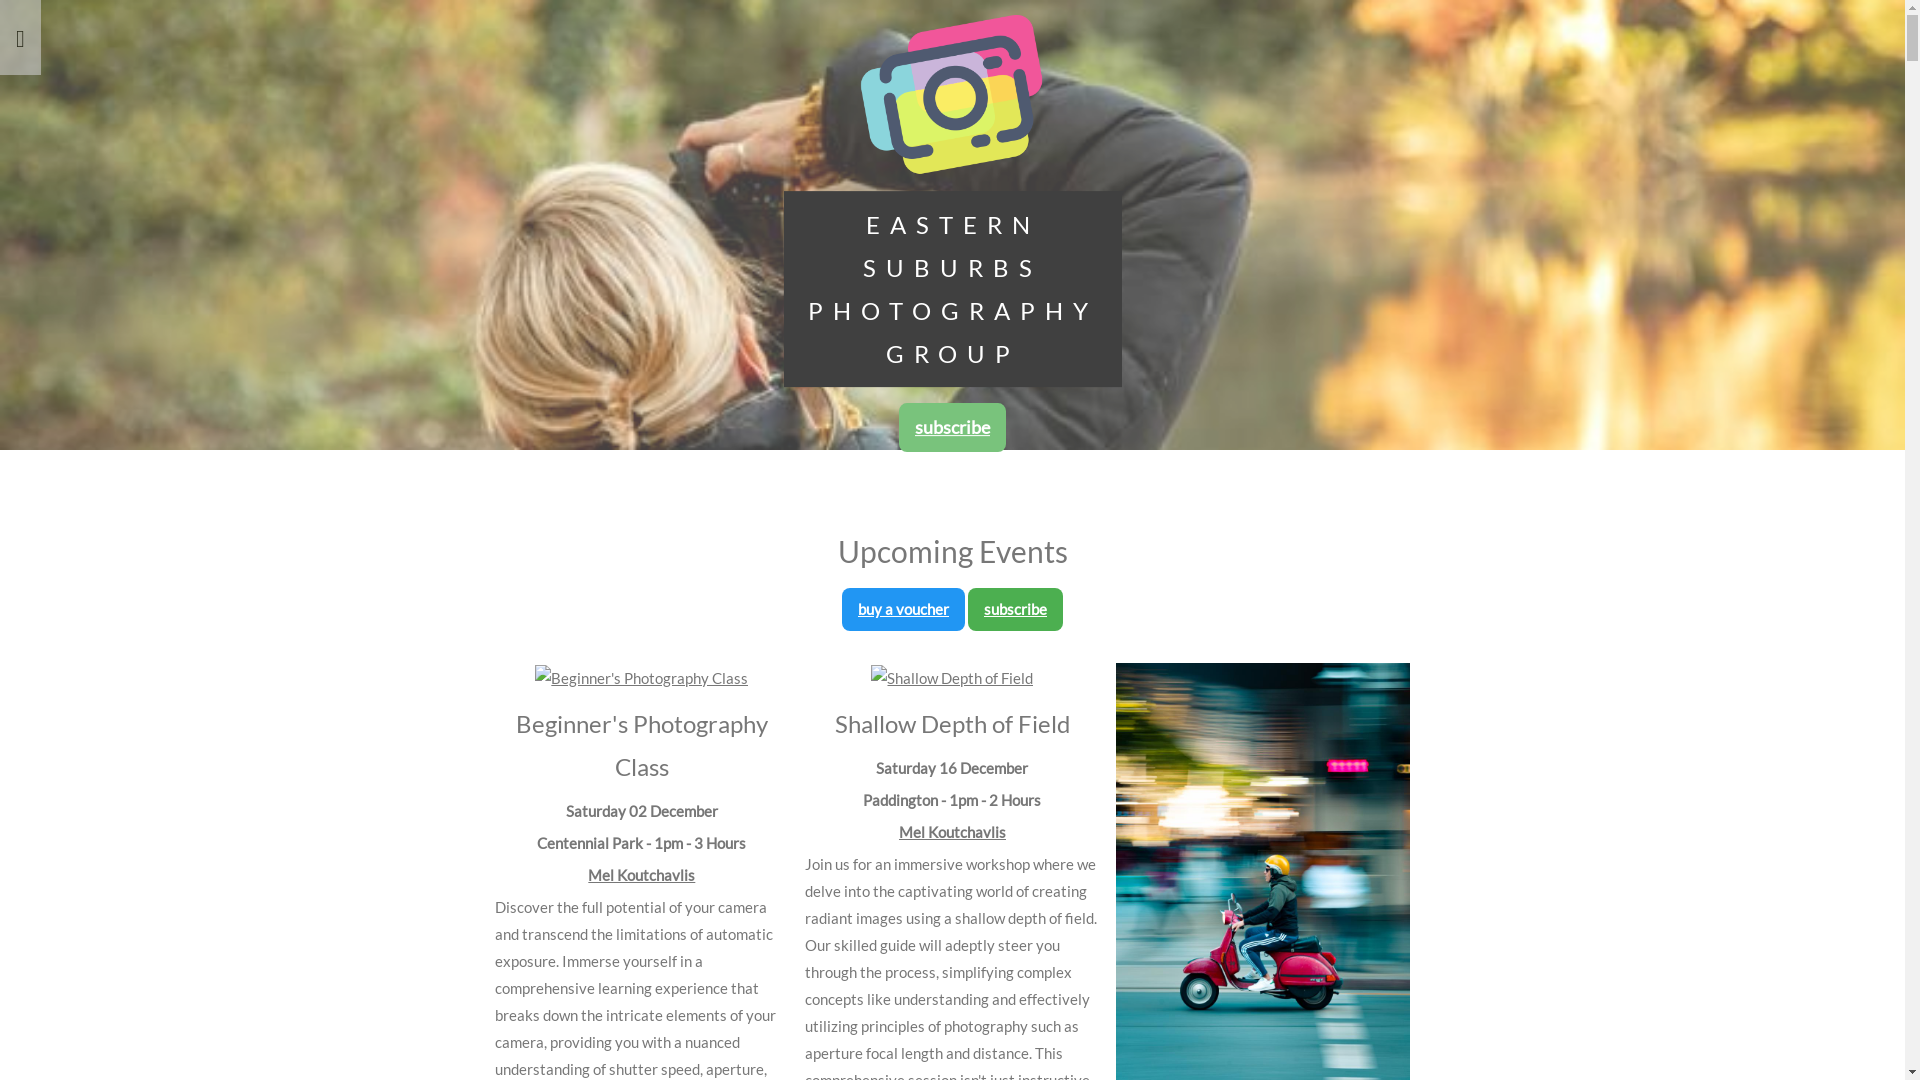  I want to click on subscribe, so click(1015, 609).